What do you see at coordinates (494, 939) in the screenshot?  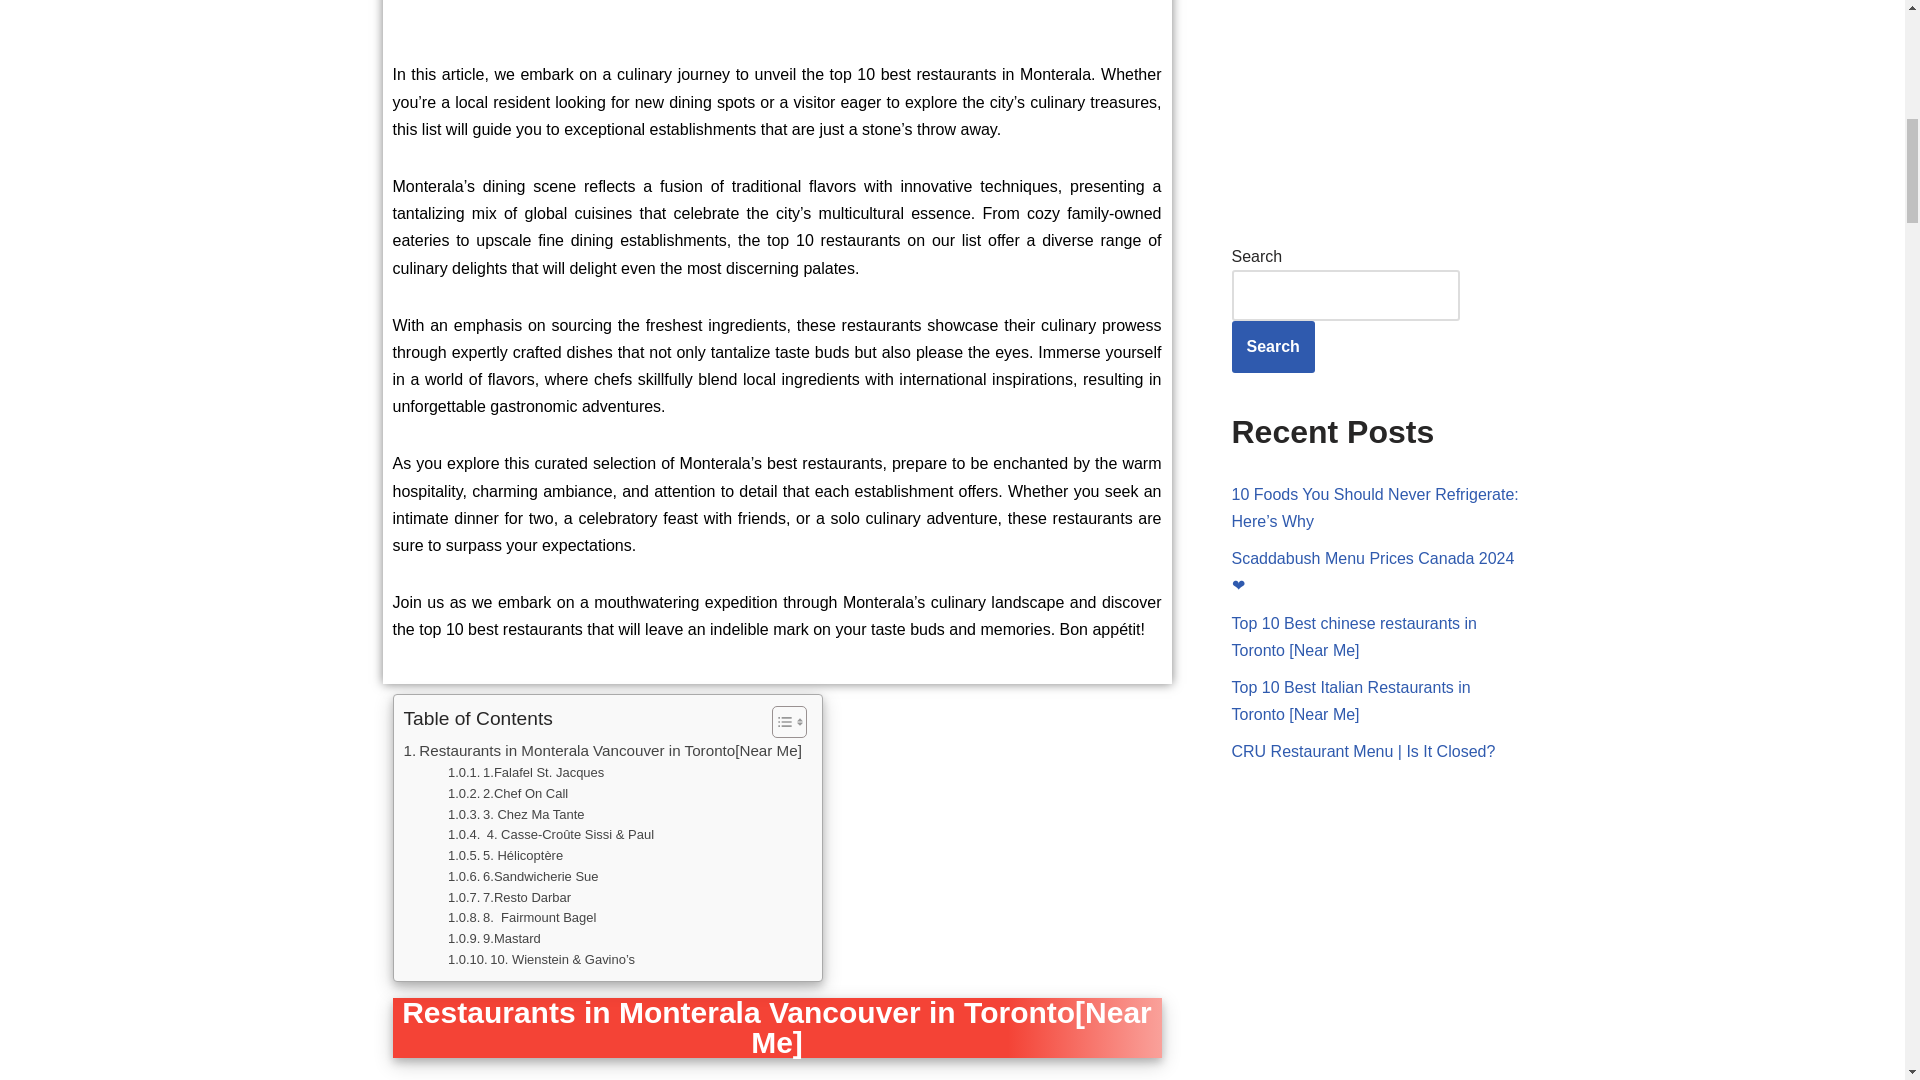 I see `9.Mastard` at bounding box center [494, 939].